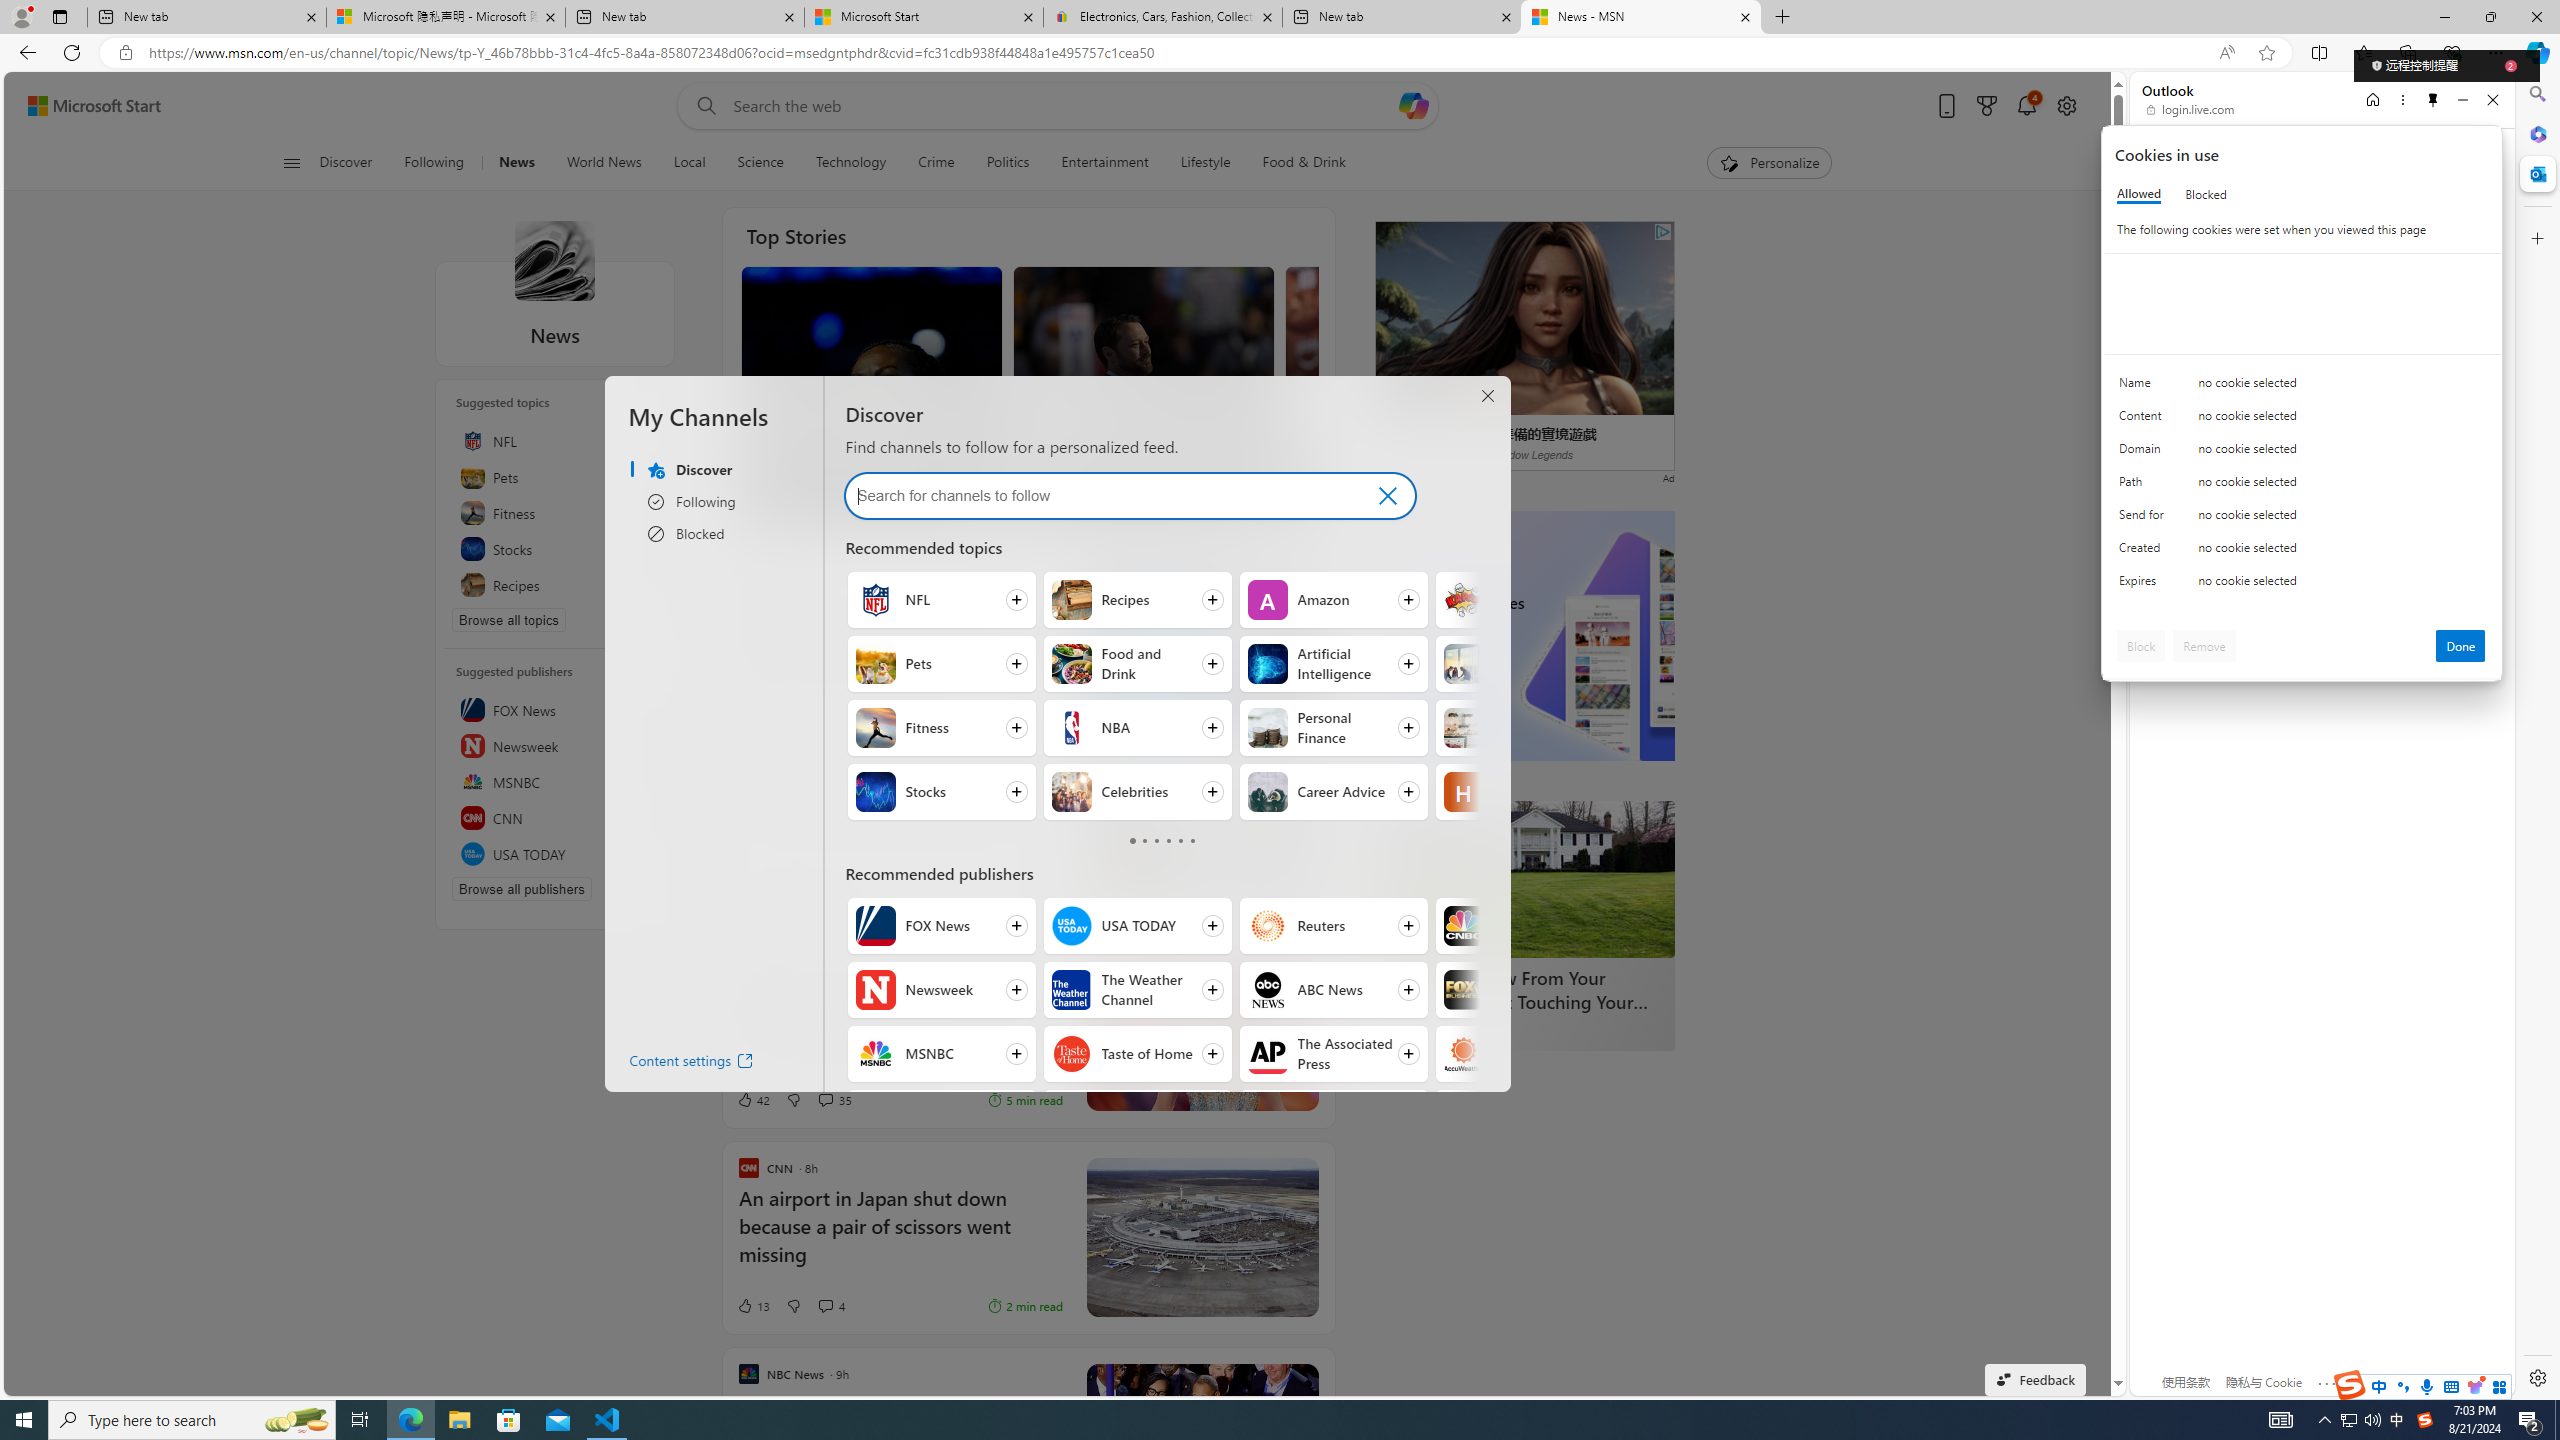 The height and width of the screenshot is (1440, 2560). Describe the element at coordinates (851, 500) in the screenshot. I see `View comments 268 Comment` at that location.